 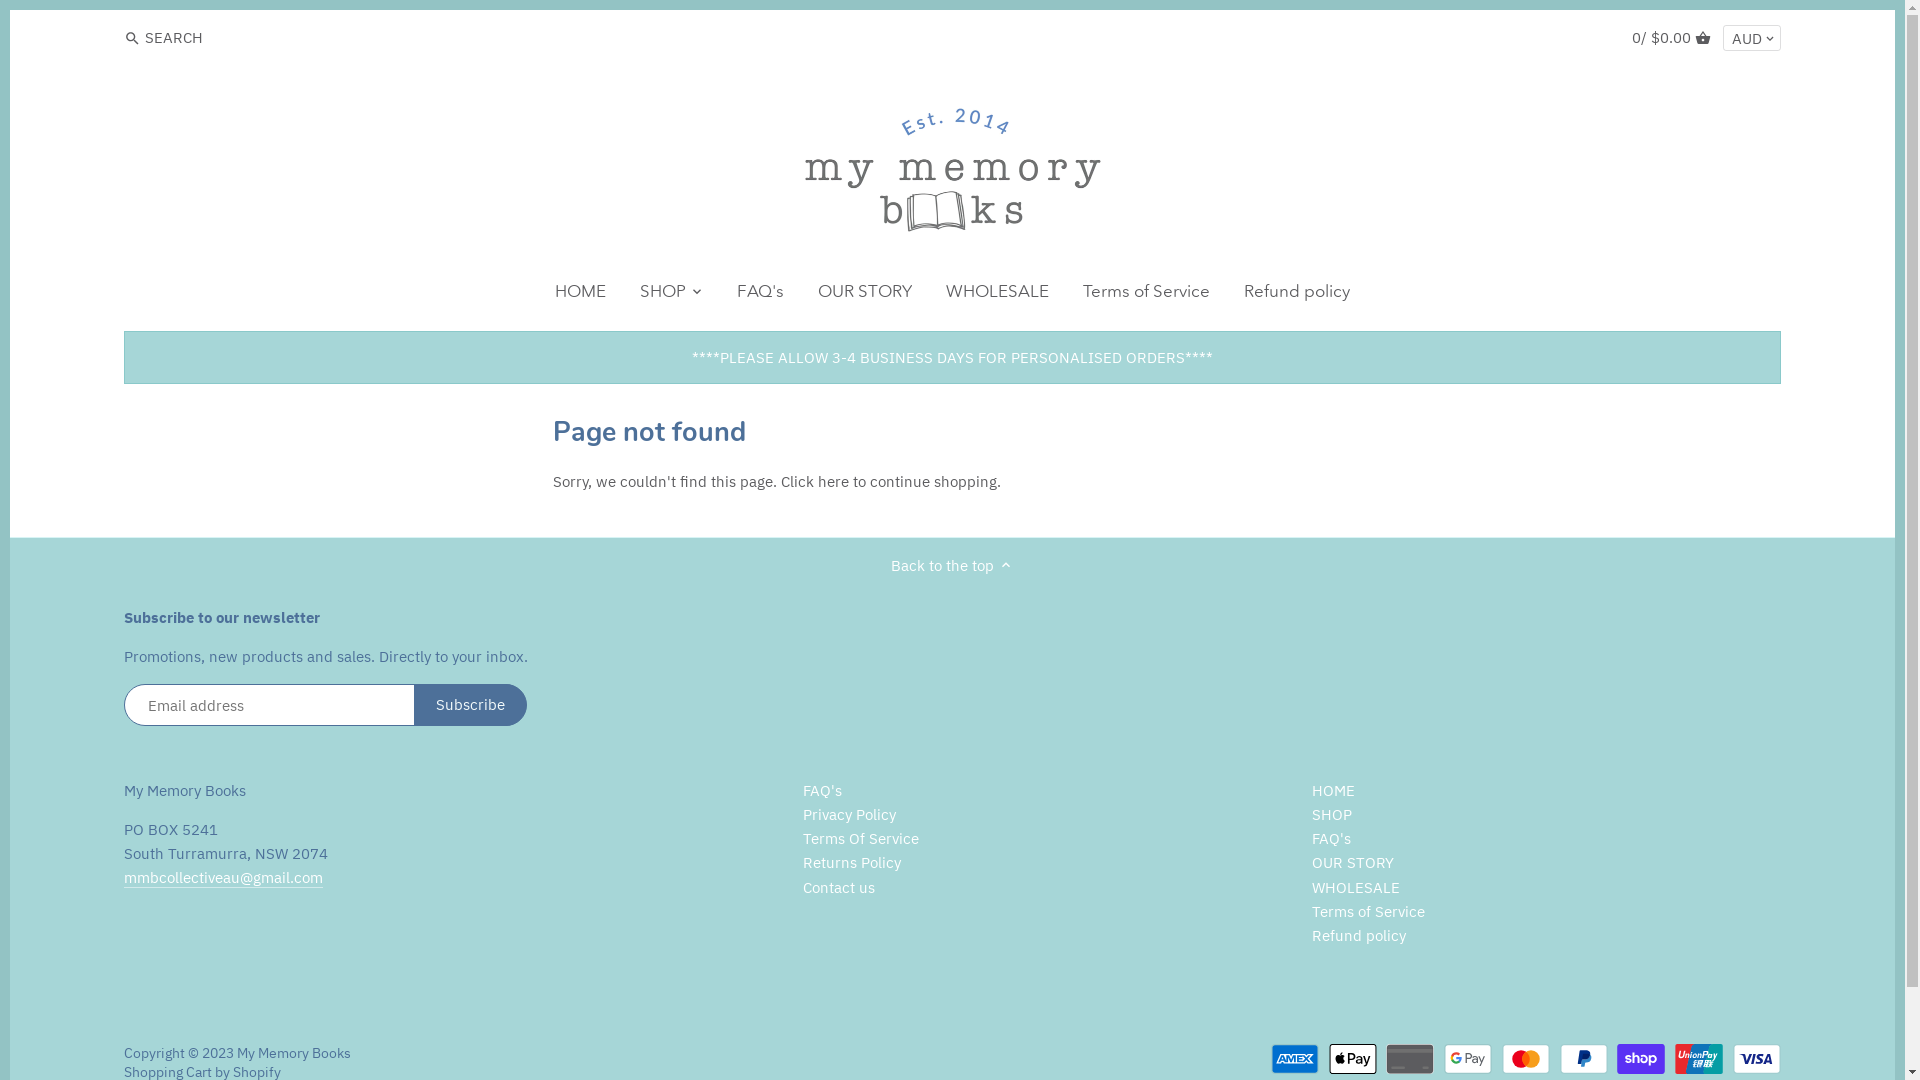 I want to click on Refund policy, so click(x=1297, y=295).